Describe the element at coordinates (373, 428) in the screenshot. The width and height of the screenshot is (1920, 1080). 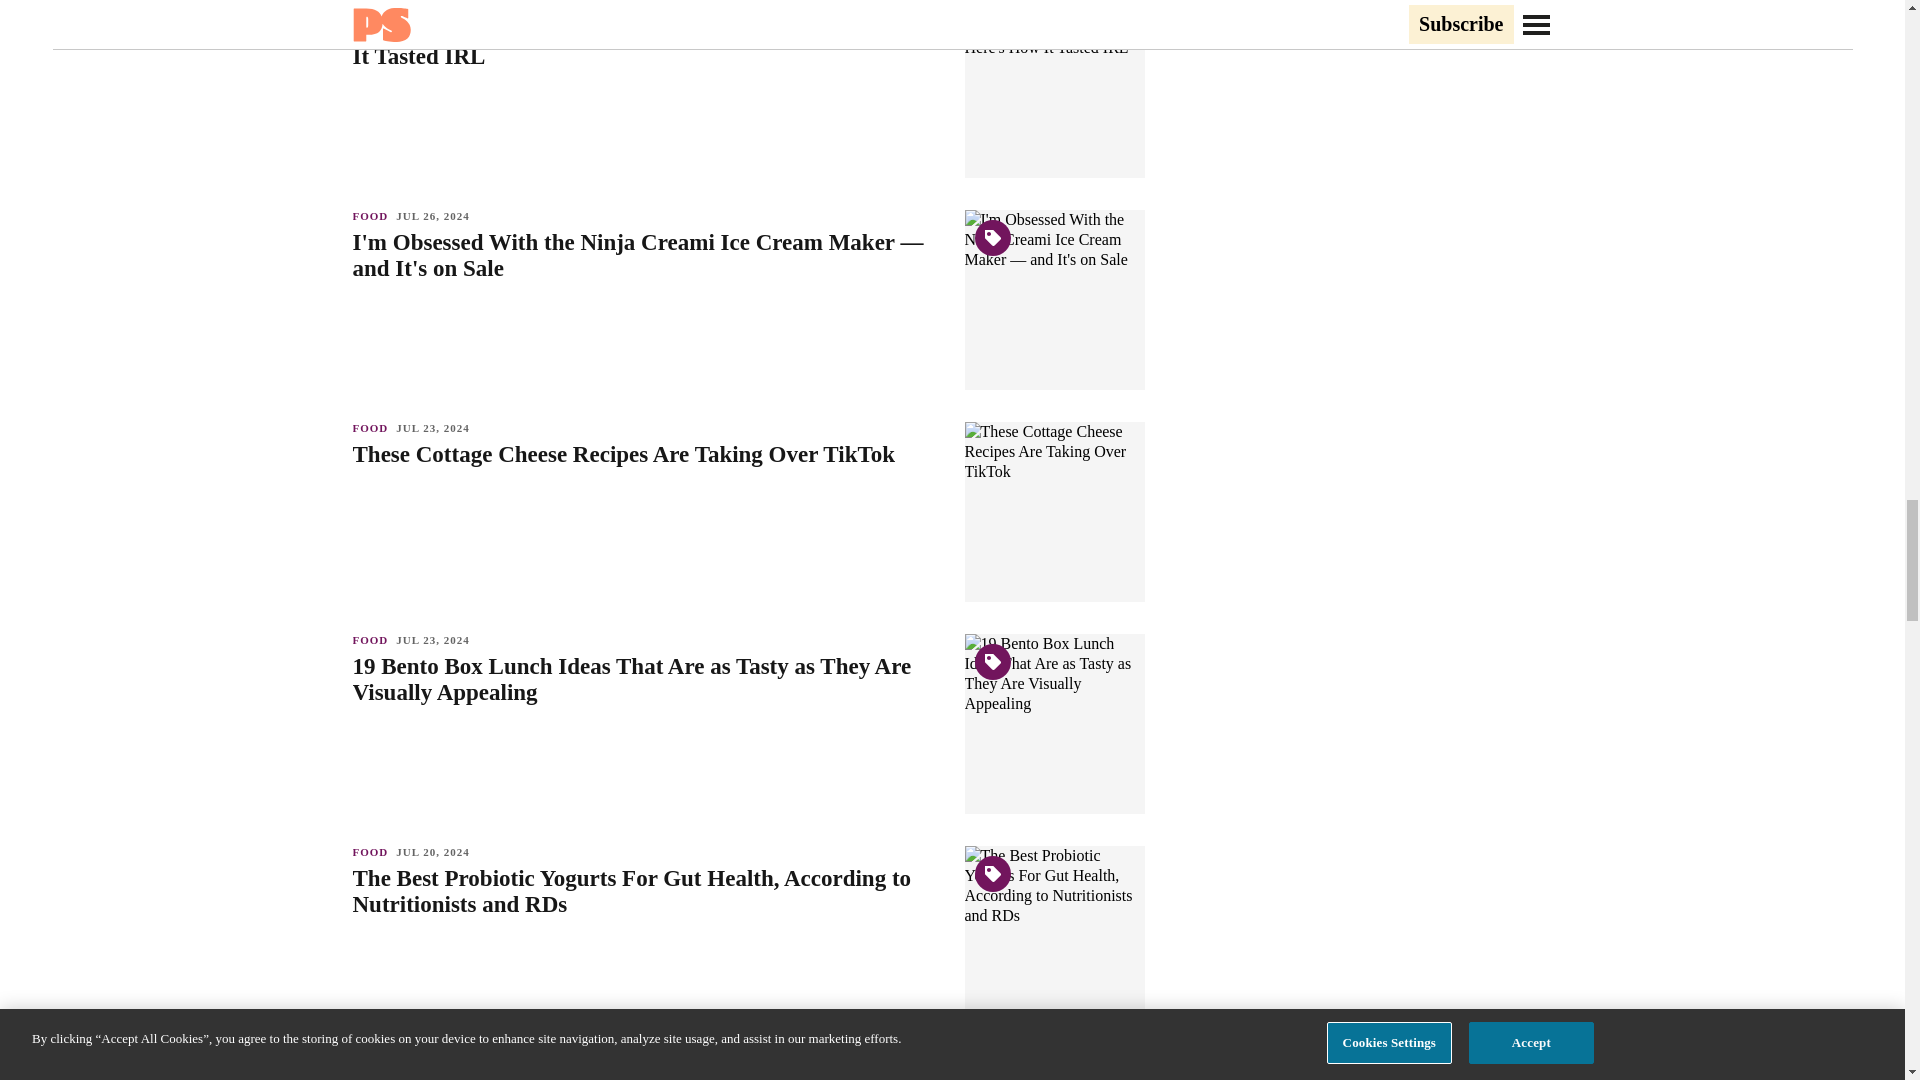
I see `FOOD` at that location.